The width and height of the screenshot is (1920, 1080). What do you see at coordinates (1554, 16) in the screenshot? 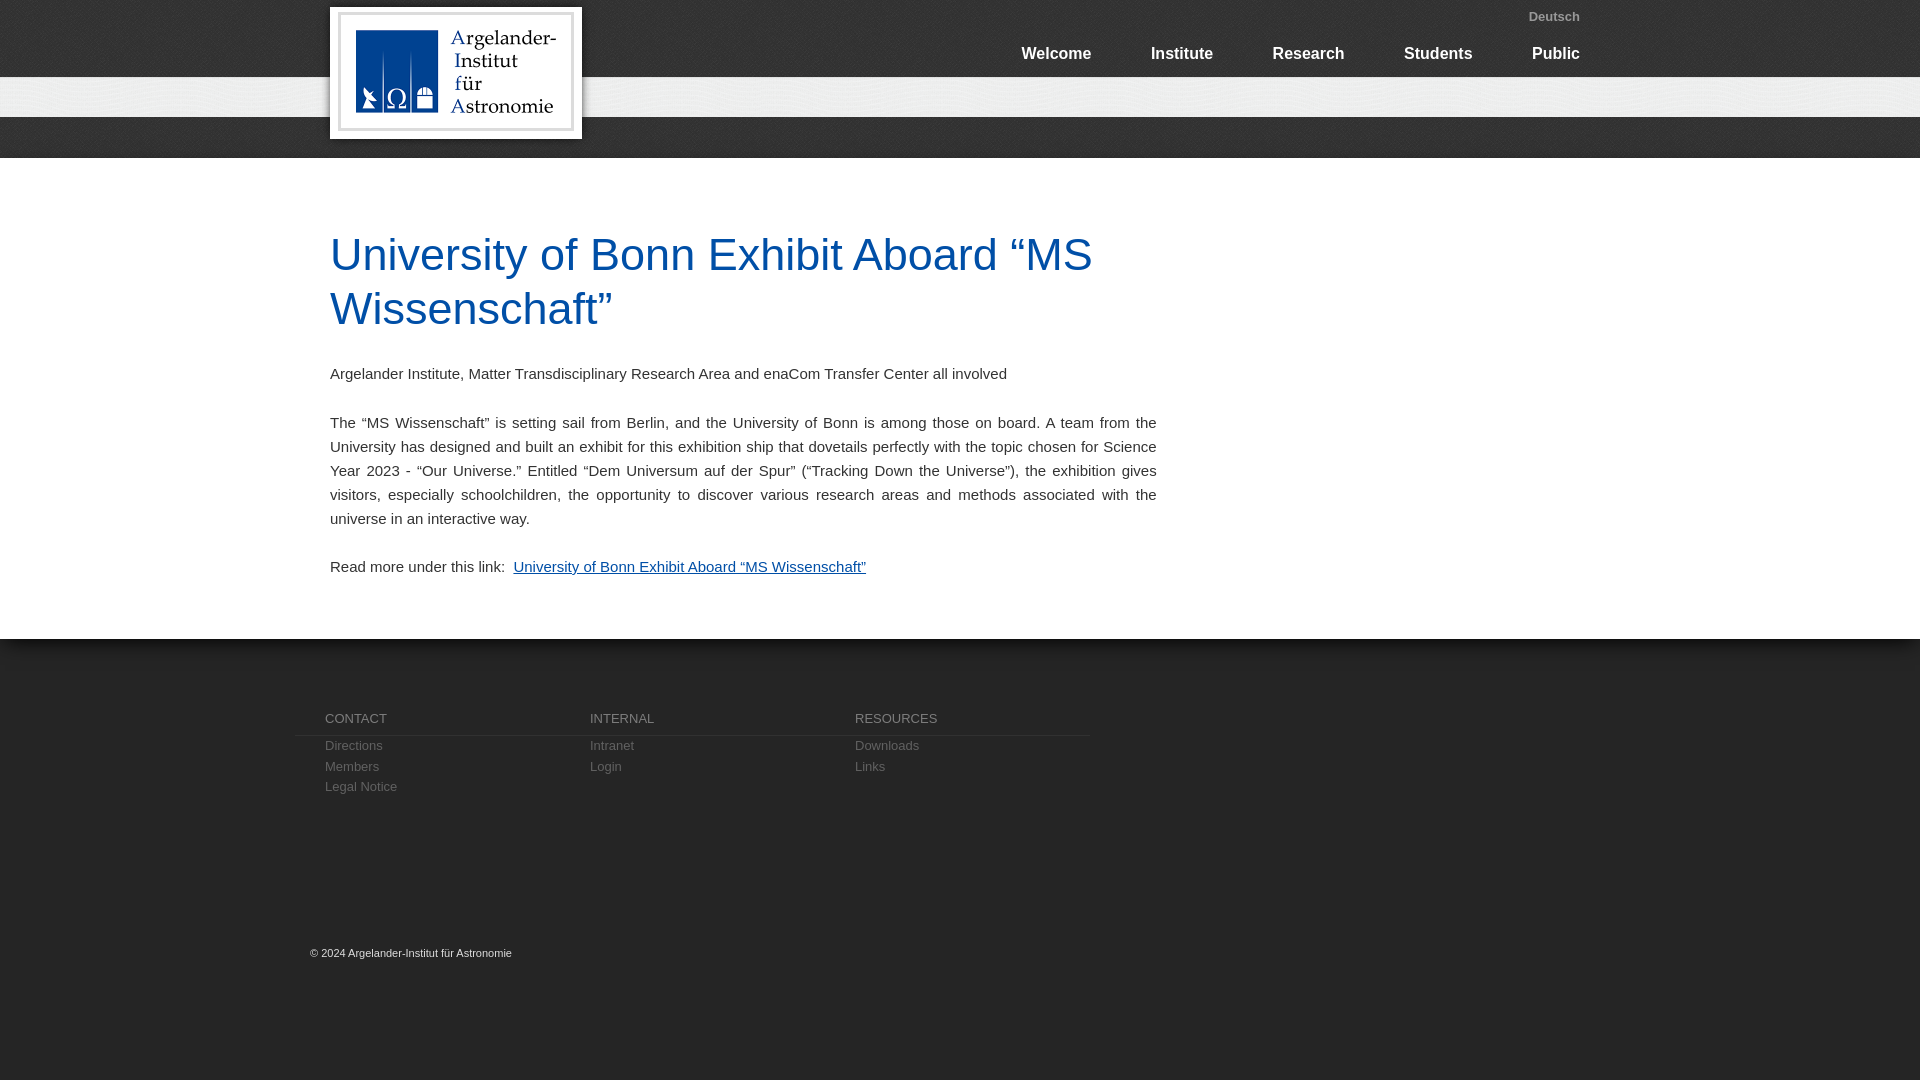
I see `Deutsch` at bounding box center [1554, 16].